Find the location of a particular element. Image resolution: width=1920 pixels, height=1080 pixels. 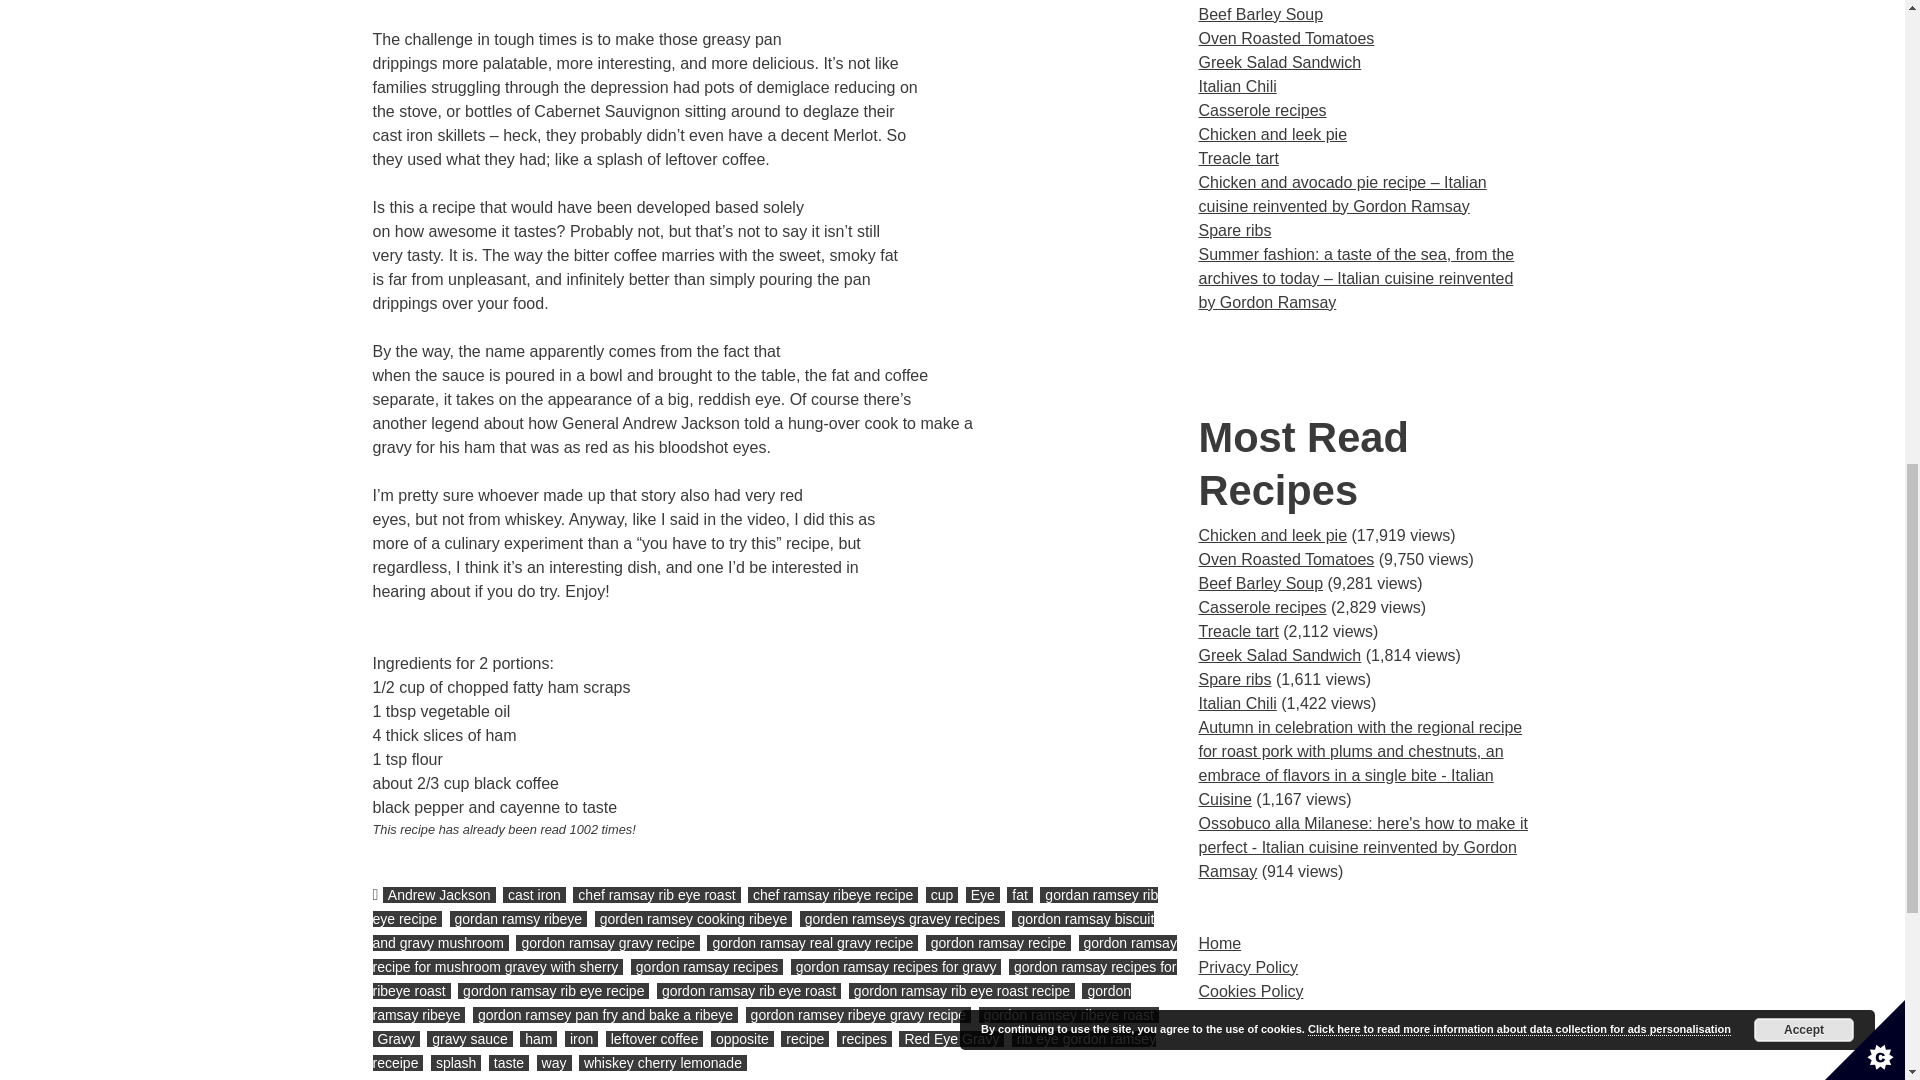

gordon ramsay real gravy recipe is located at coordinates (812, 943).